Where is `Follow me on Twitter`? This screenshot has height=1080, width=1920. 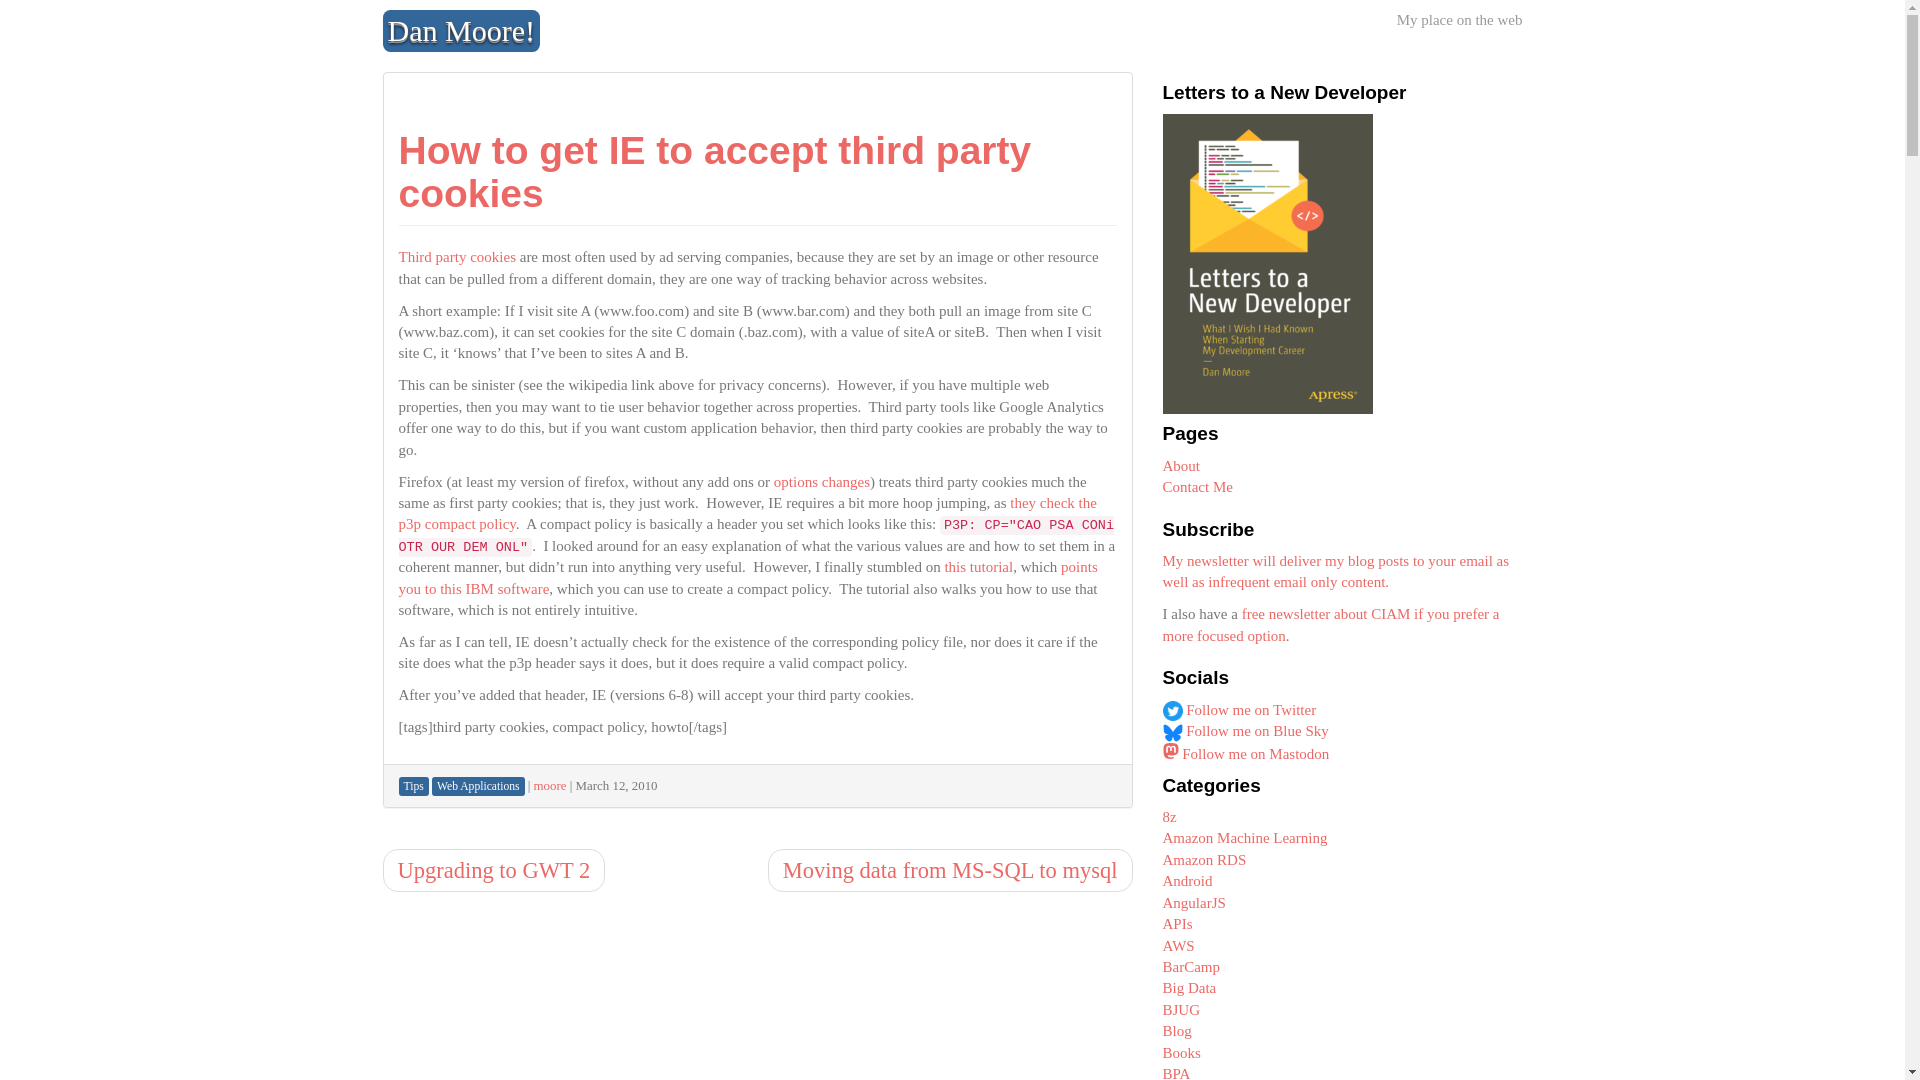
Follow me on Twitter is located at coordinates (1238, 710).